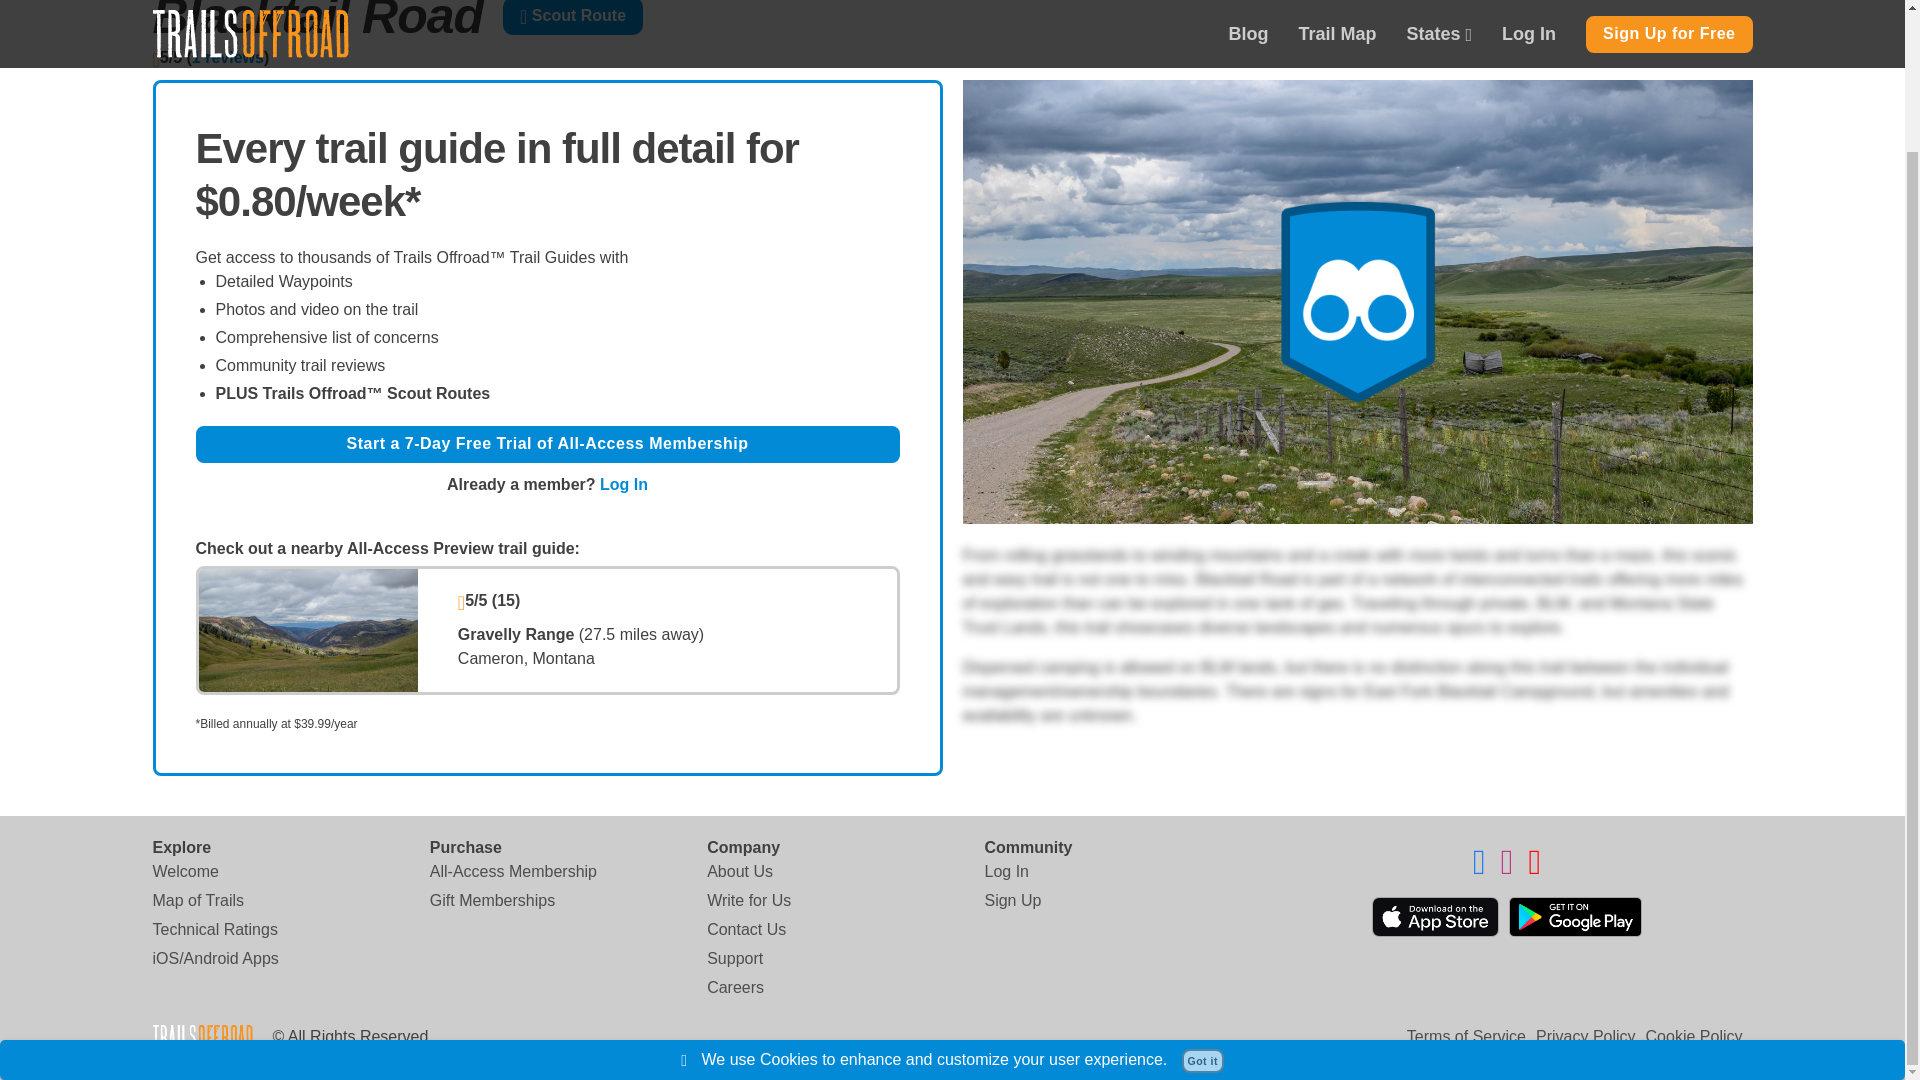 Image resolution: width=1920 pixels, height=1080 pixels. Describe the element at coordinates (735, 988) in the screenshot. I see `Careers` at that location.